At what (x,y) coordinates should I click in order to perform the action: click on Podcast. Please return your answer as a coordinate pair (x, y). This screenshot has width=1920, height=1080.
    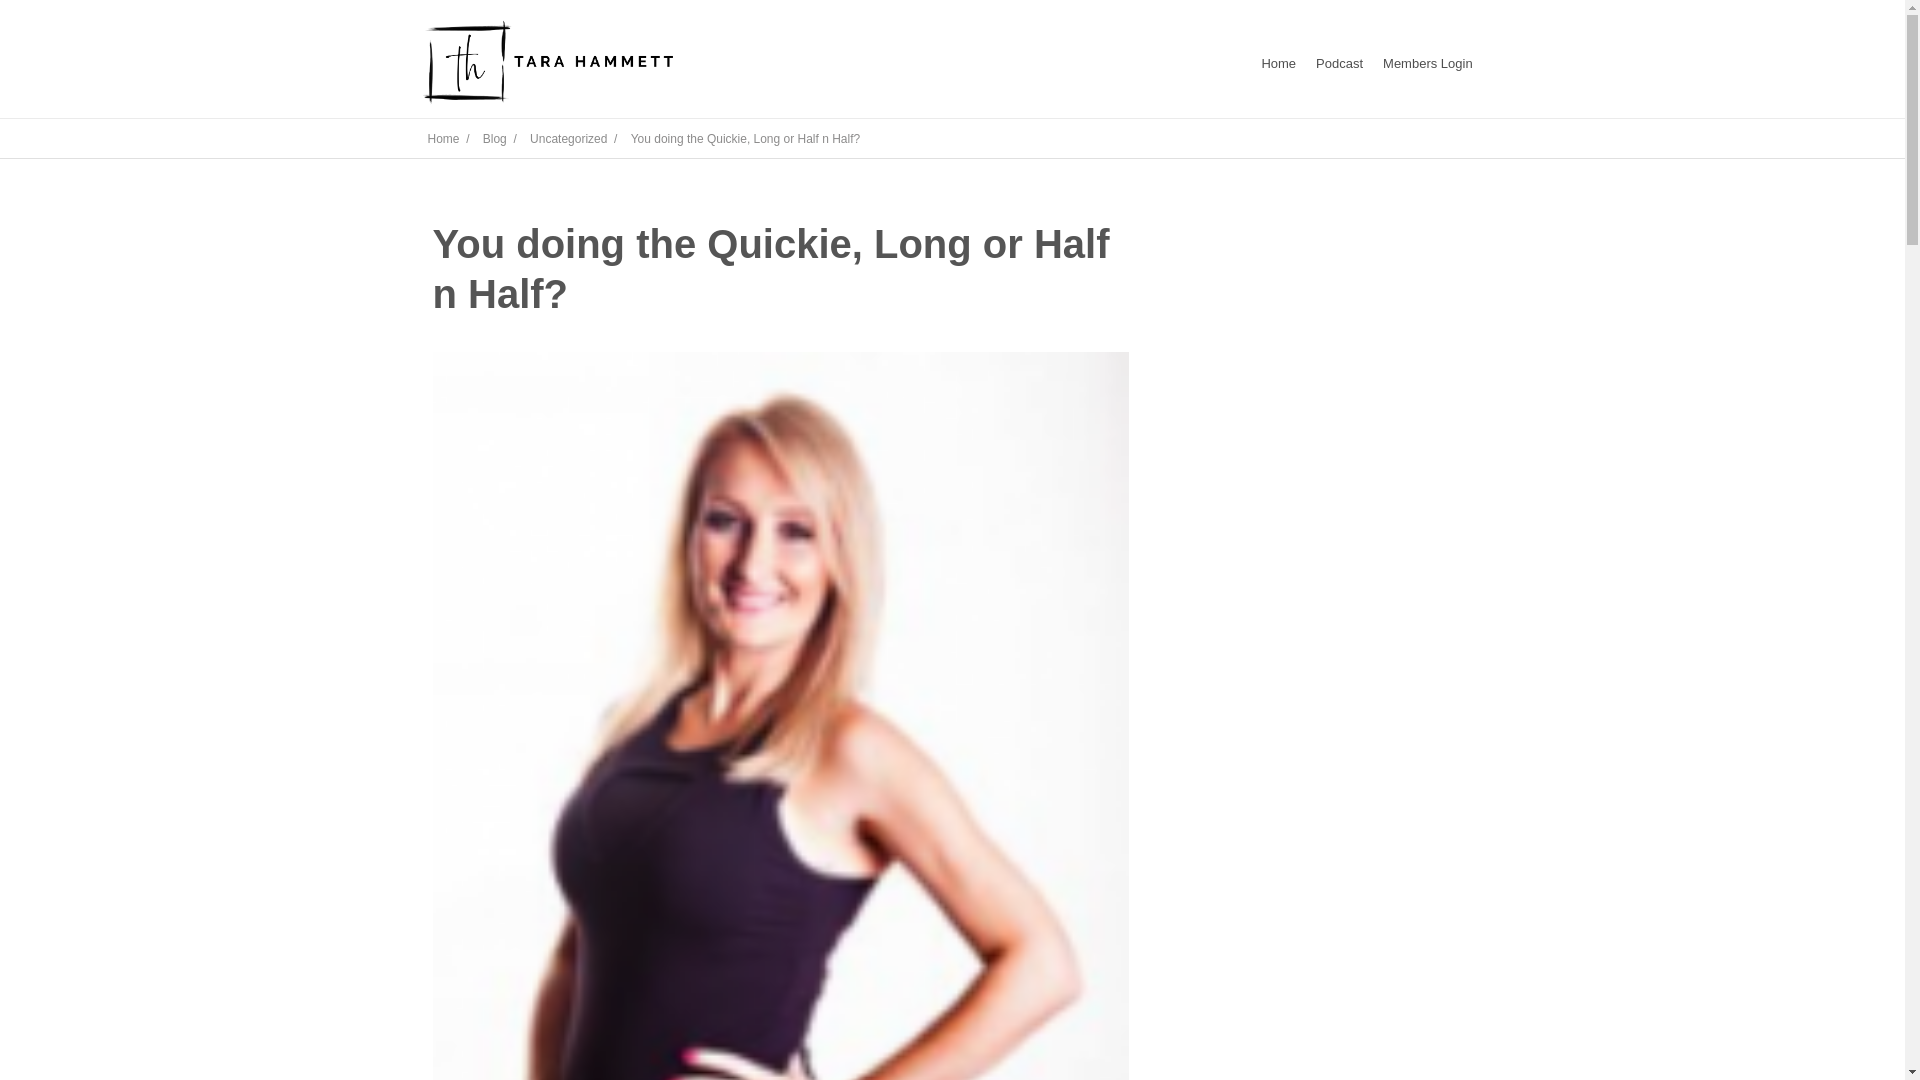
    Looking at the image, I should click on (1339, 64).